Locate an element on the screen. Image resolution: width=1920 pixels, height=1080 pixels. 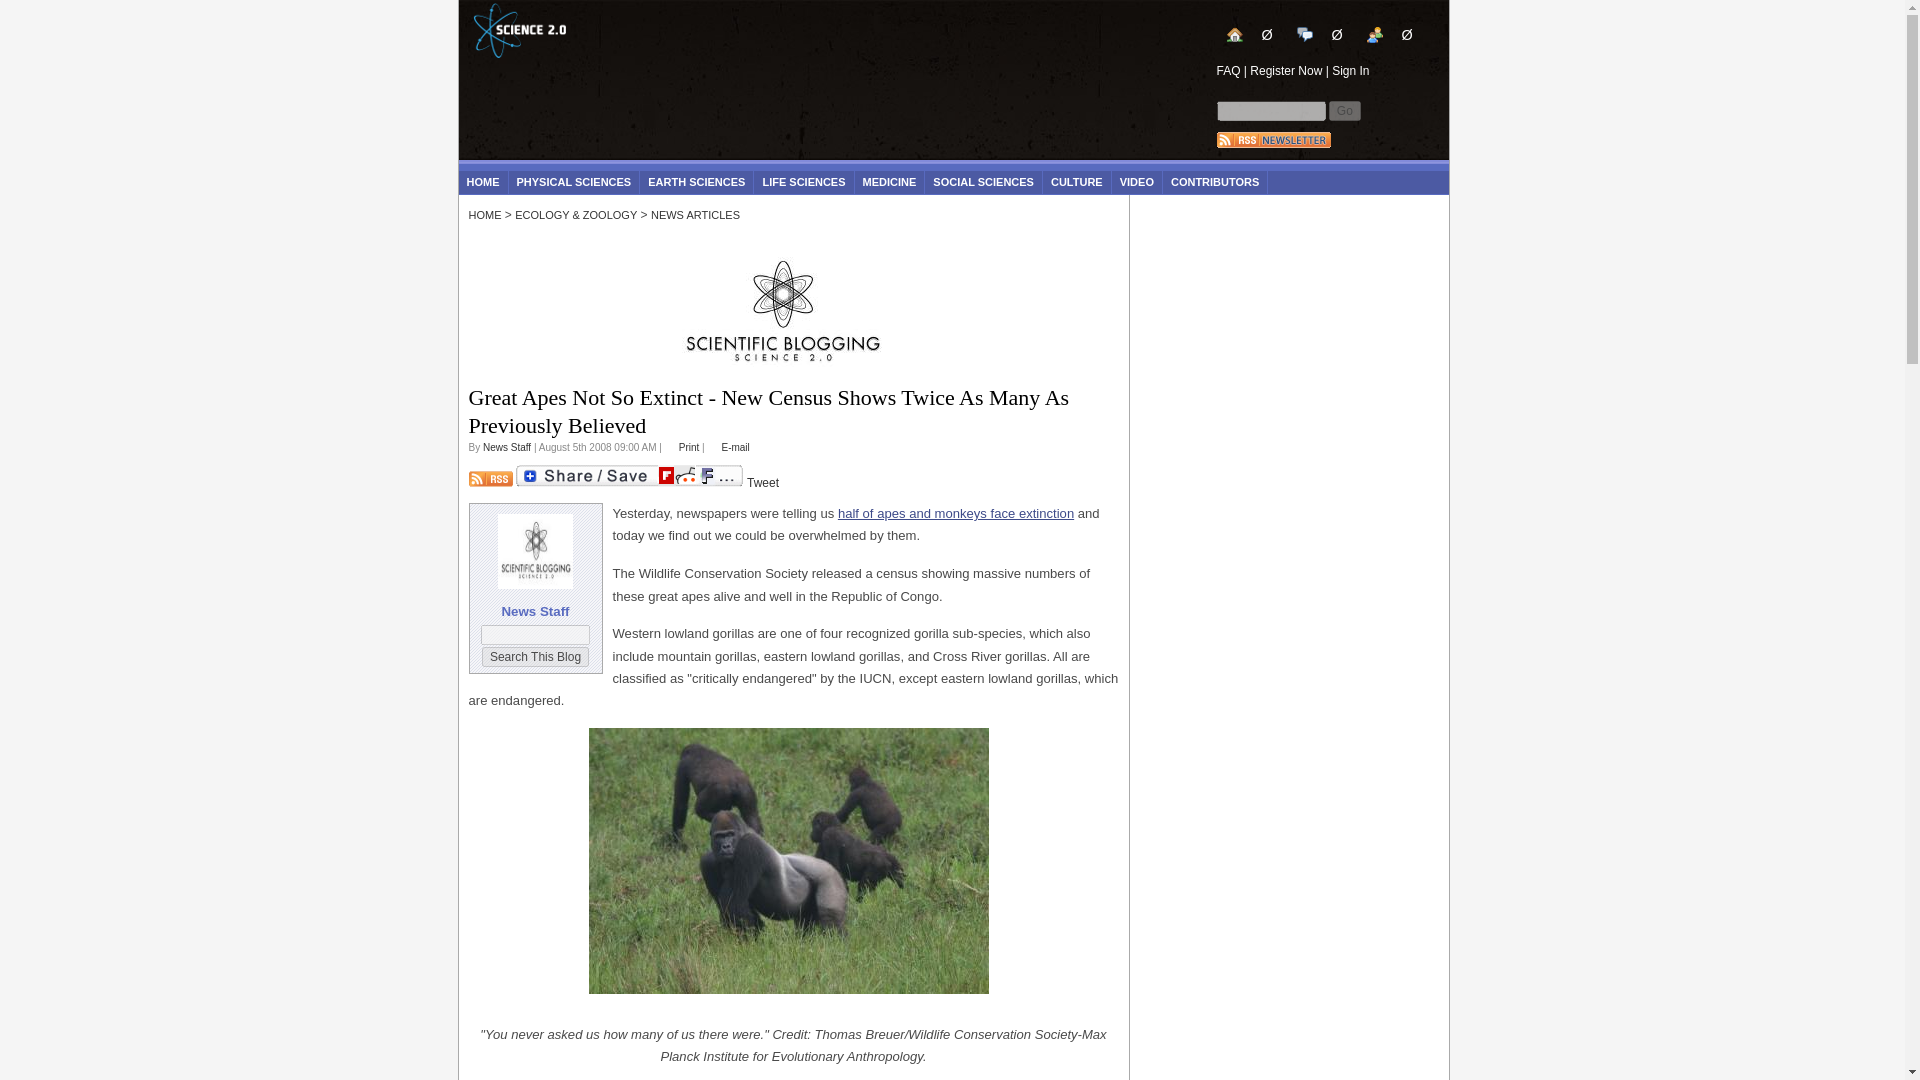
PHYSICAL SCIENCES is located at coordinates (574, 182).